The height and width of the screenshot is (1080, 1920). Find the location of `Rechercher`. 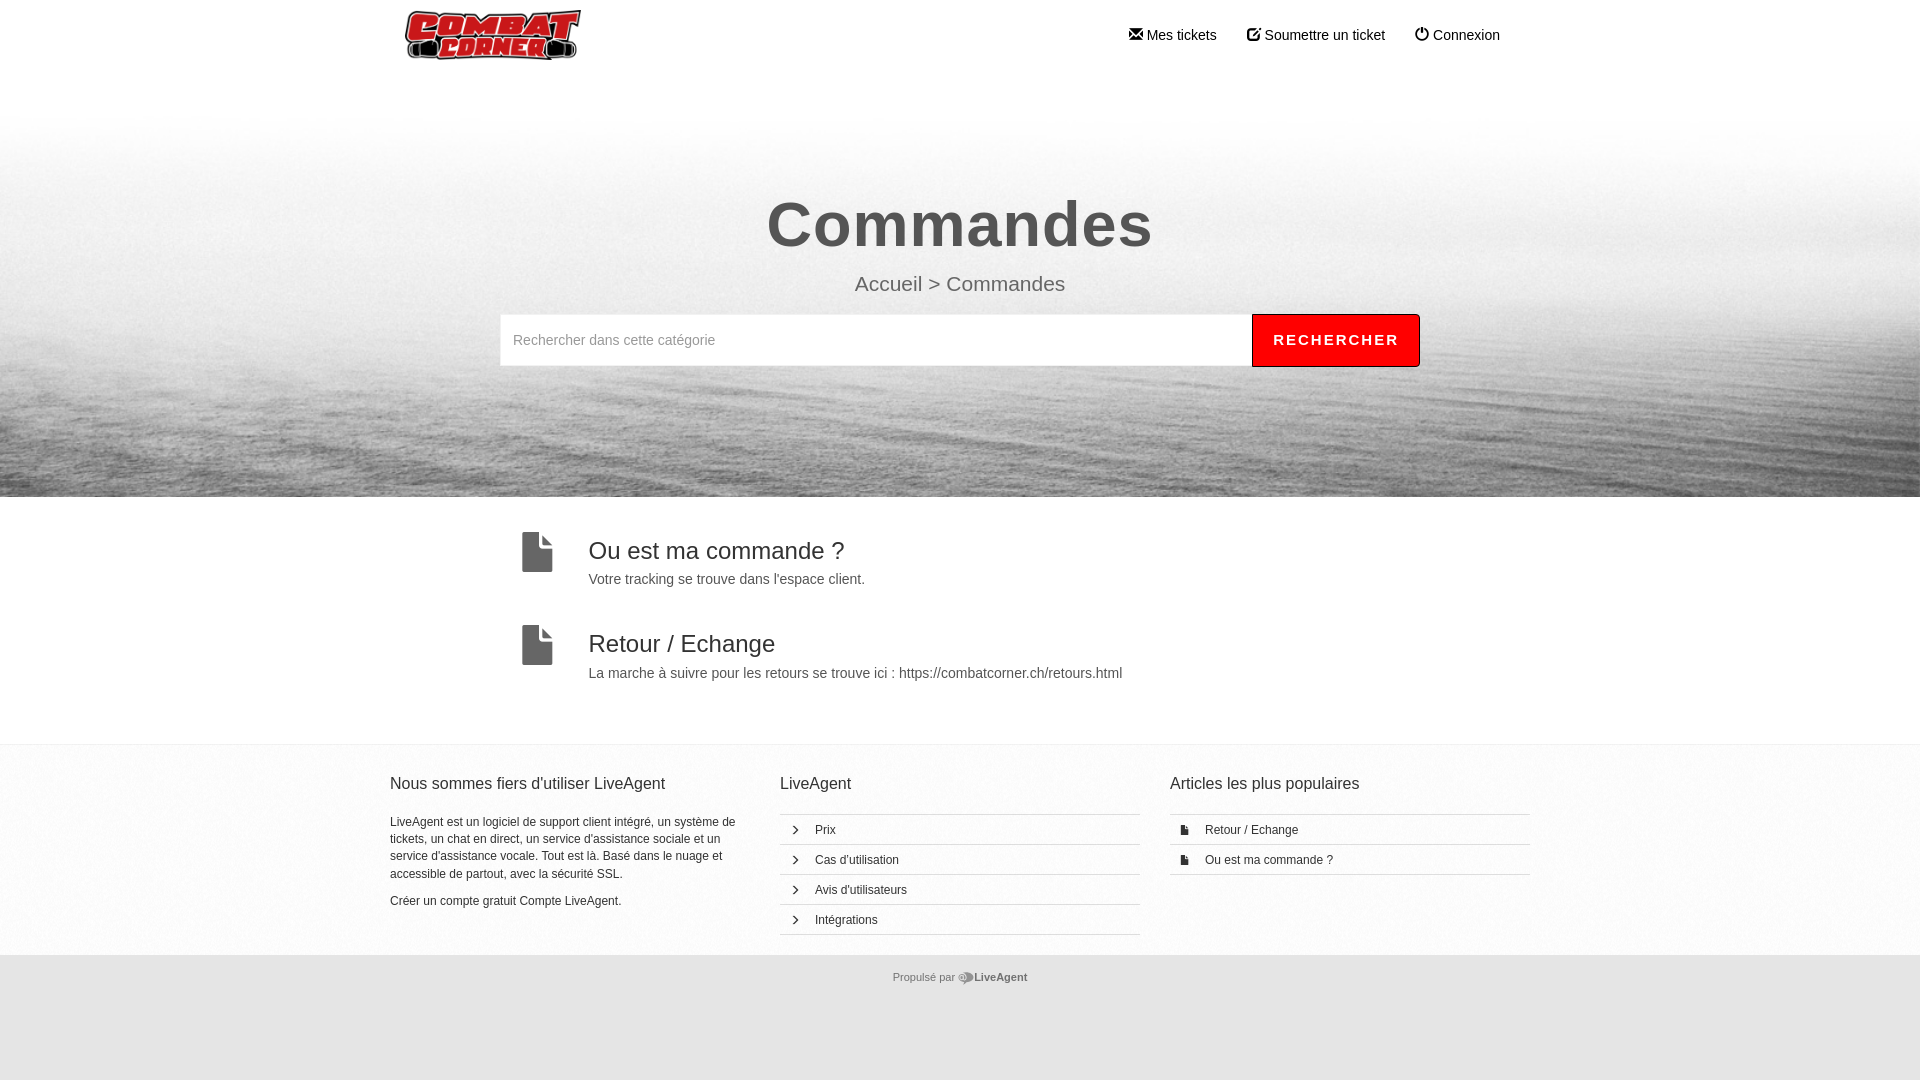

Rechercher is located at coordinates (1336, 340).